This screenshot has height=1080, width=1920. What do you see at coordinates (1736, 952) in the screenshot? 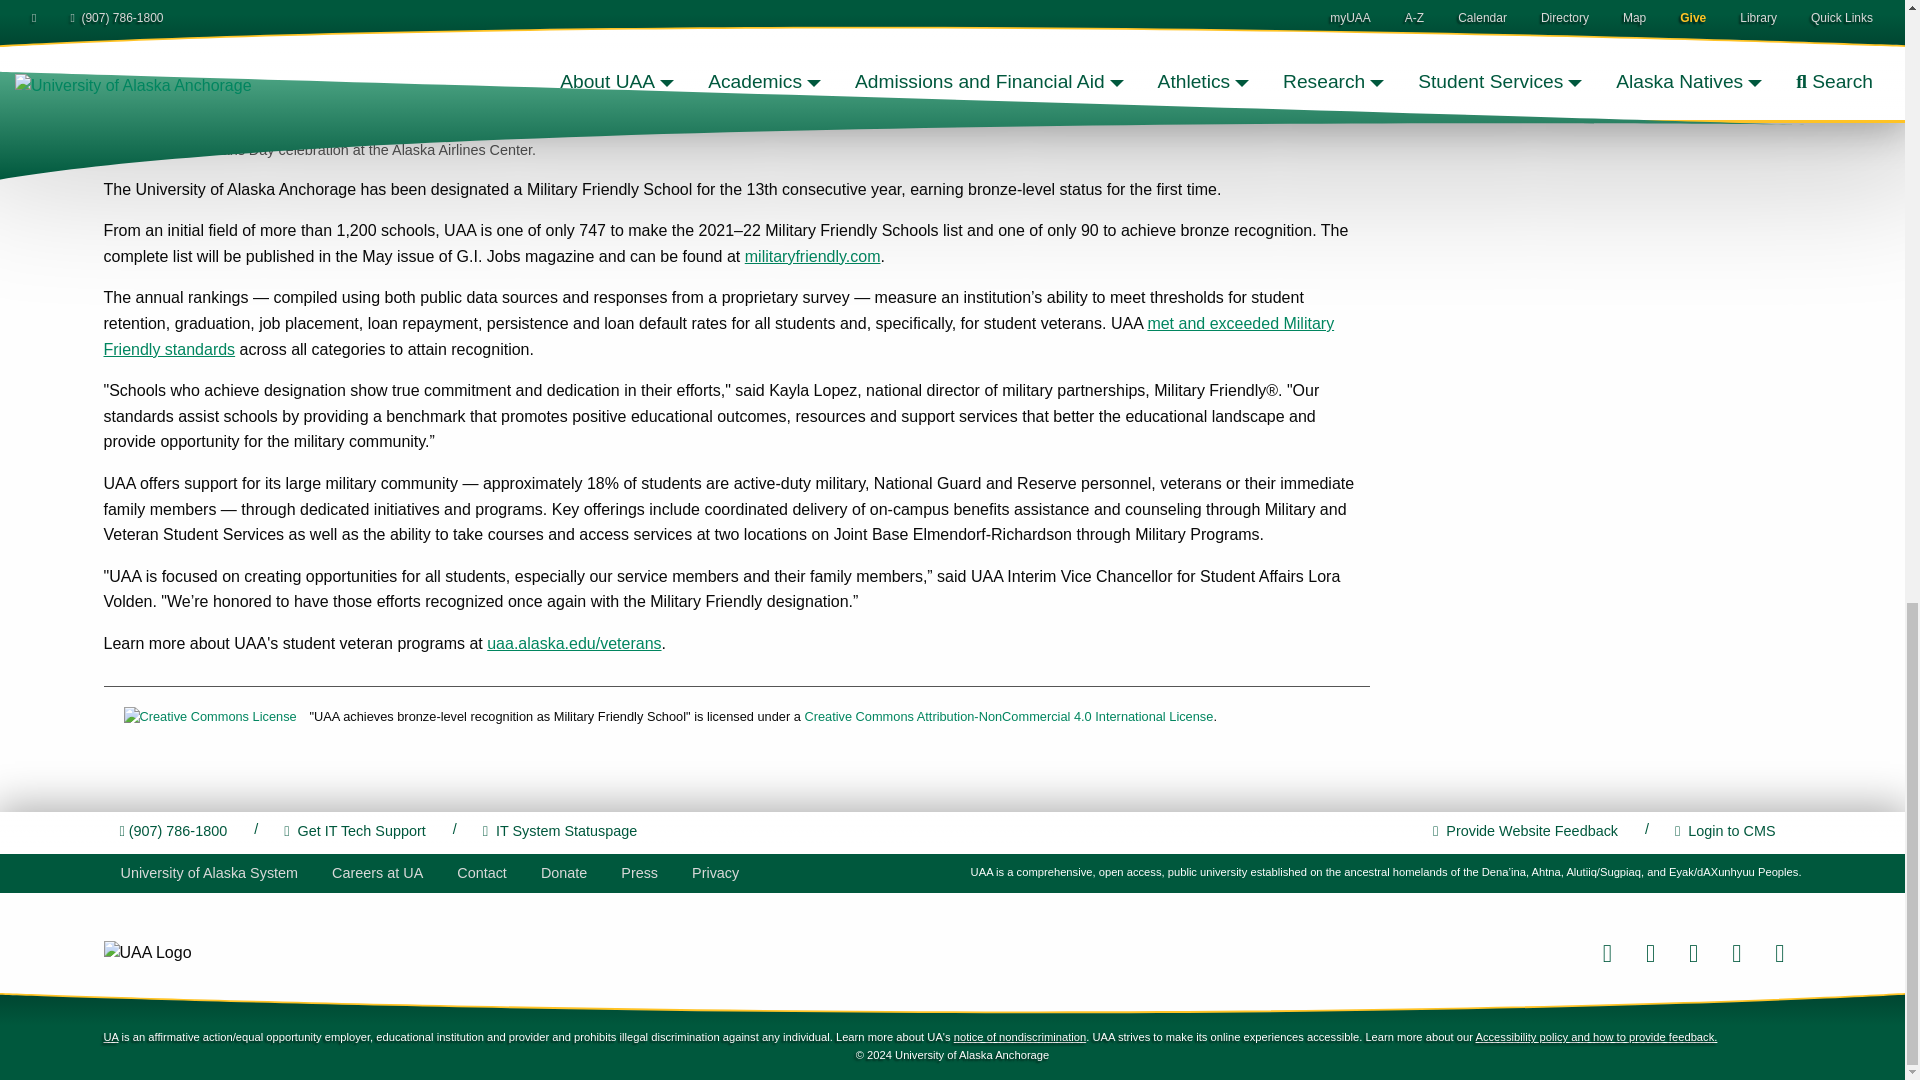
I see `UAA LinkedIn` at bounding box center [1736, 952].